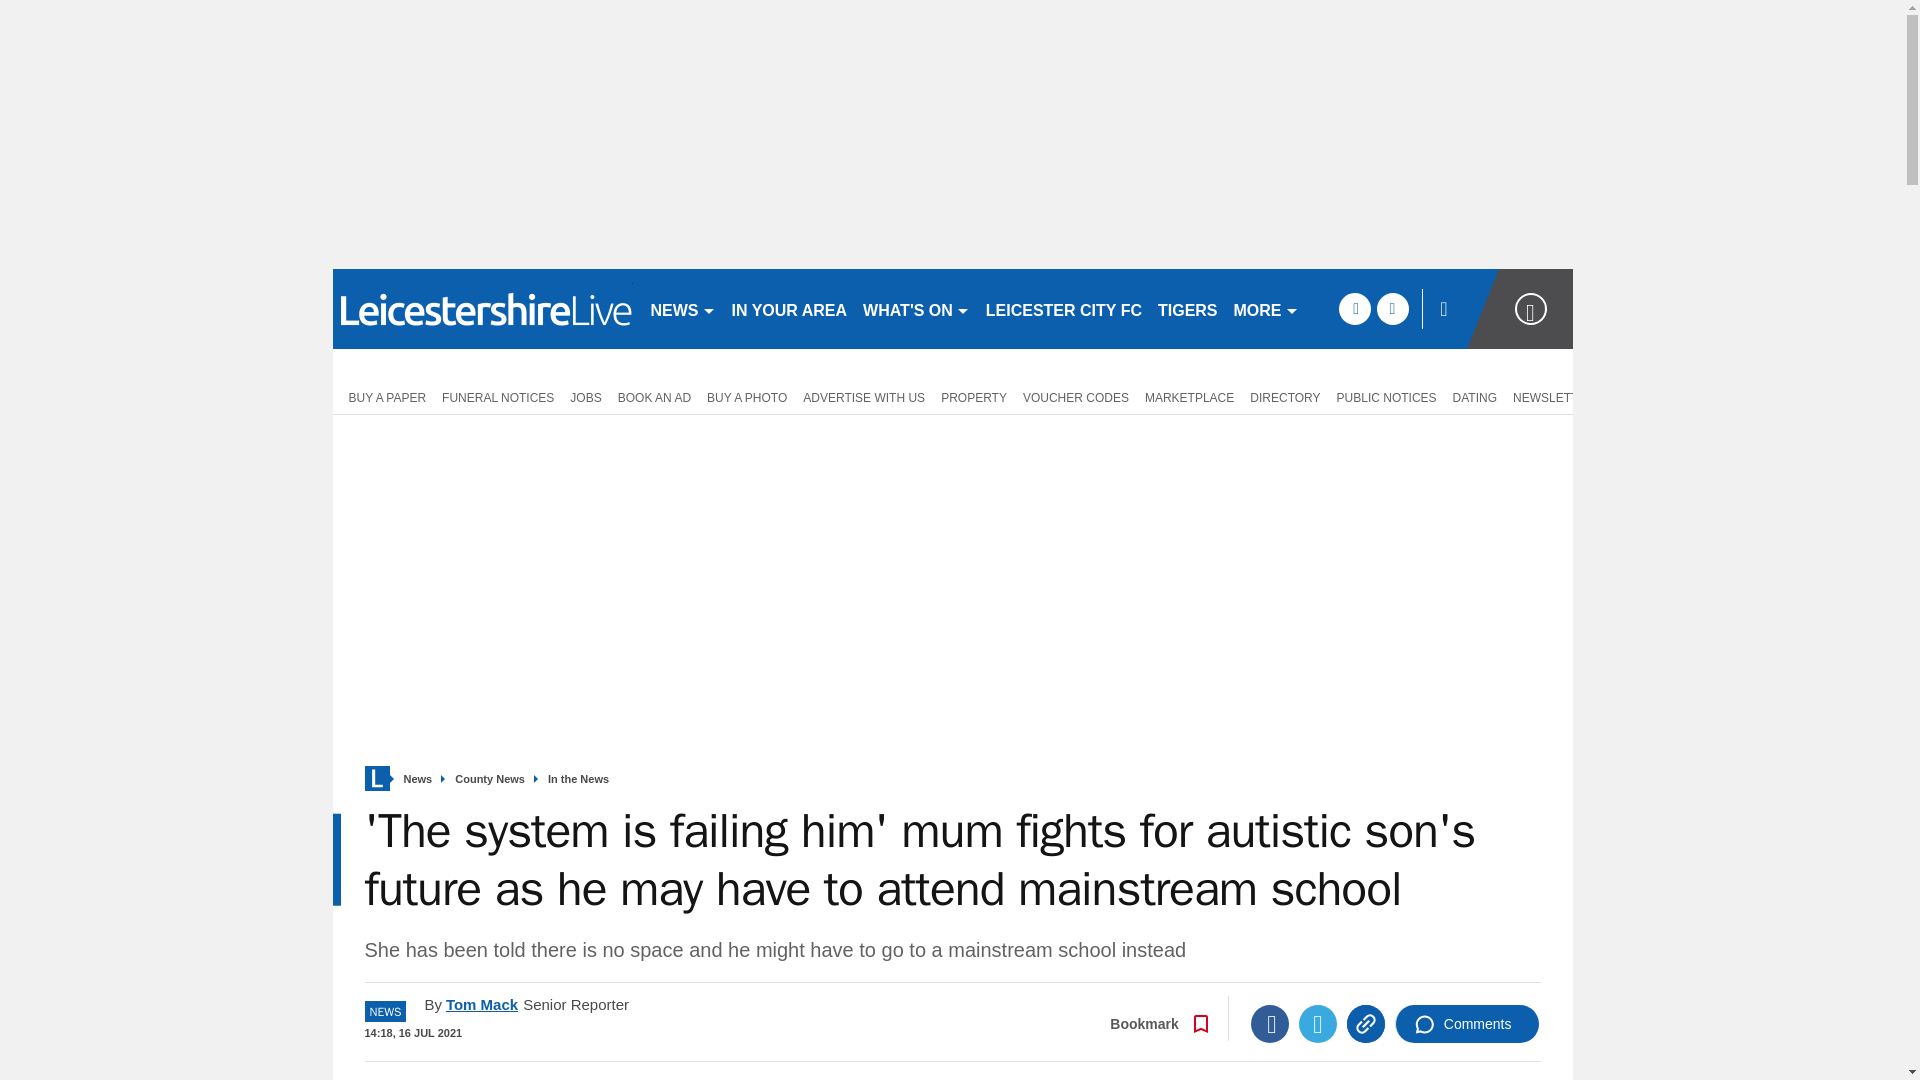 The width and height of the screenshot is (1920, 1080). What do you see at coordinates (1392, 308) in the screenshot?
I see `twitter` at bounding box center [1392, 308].